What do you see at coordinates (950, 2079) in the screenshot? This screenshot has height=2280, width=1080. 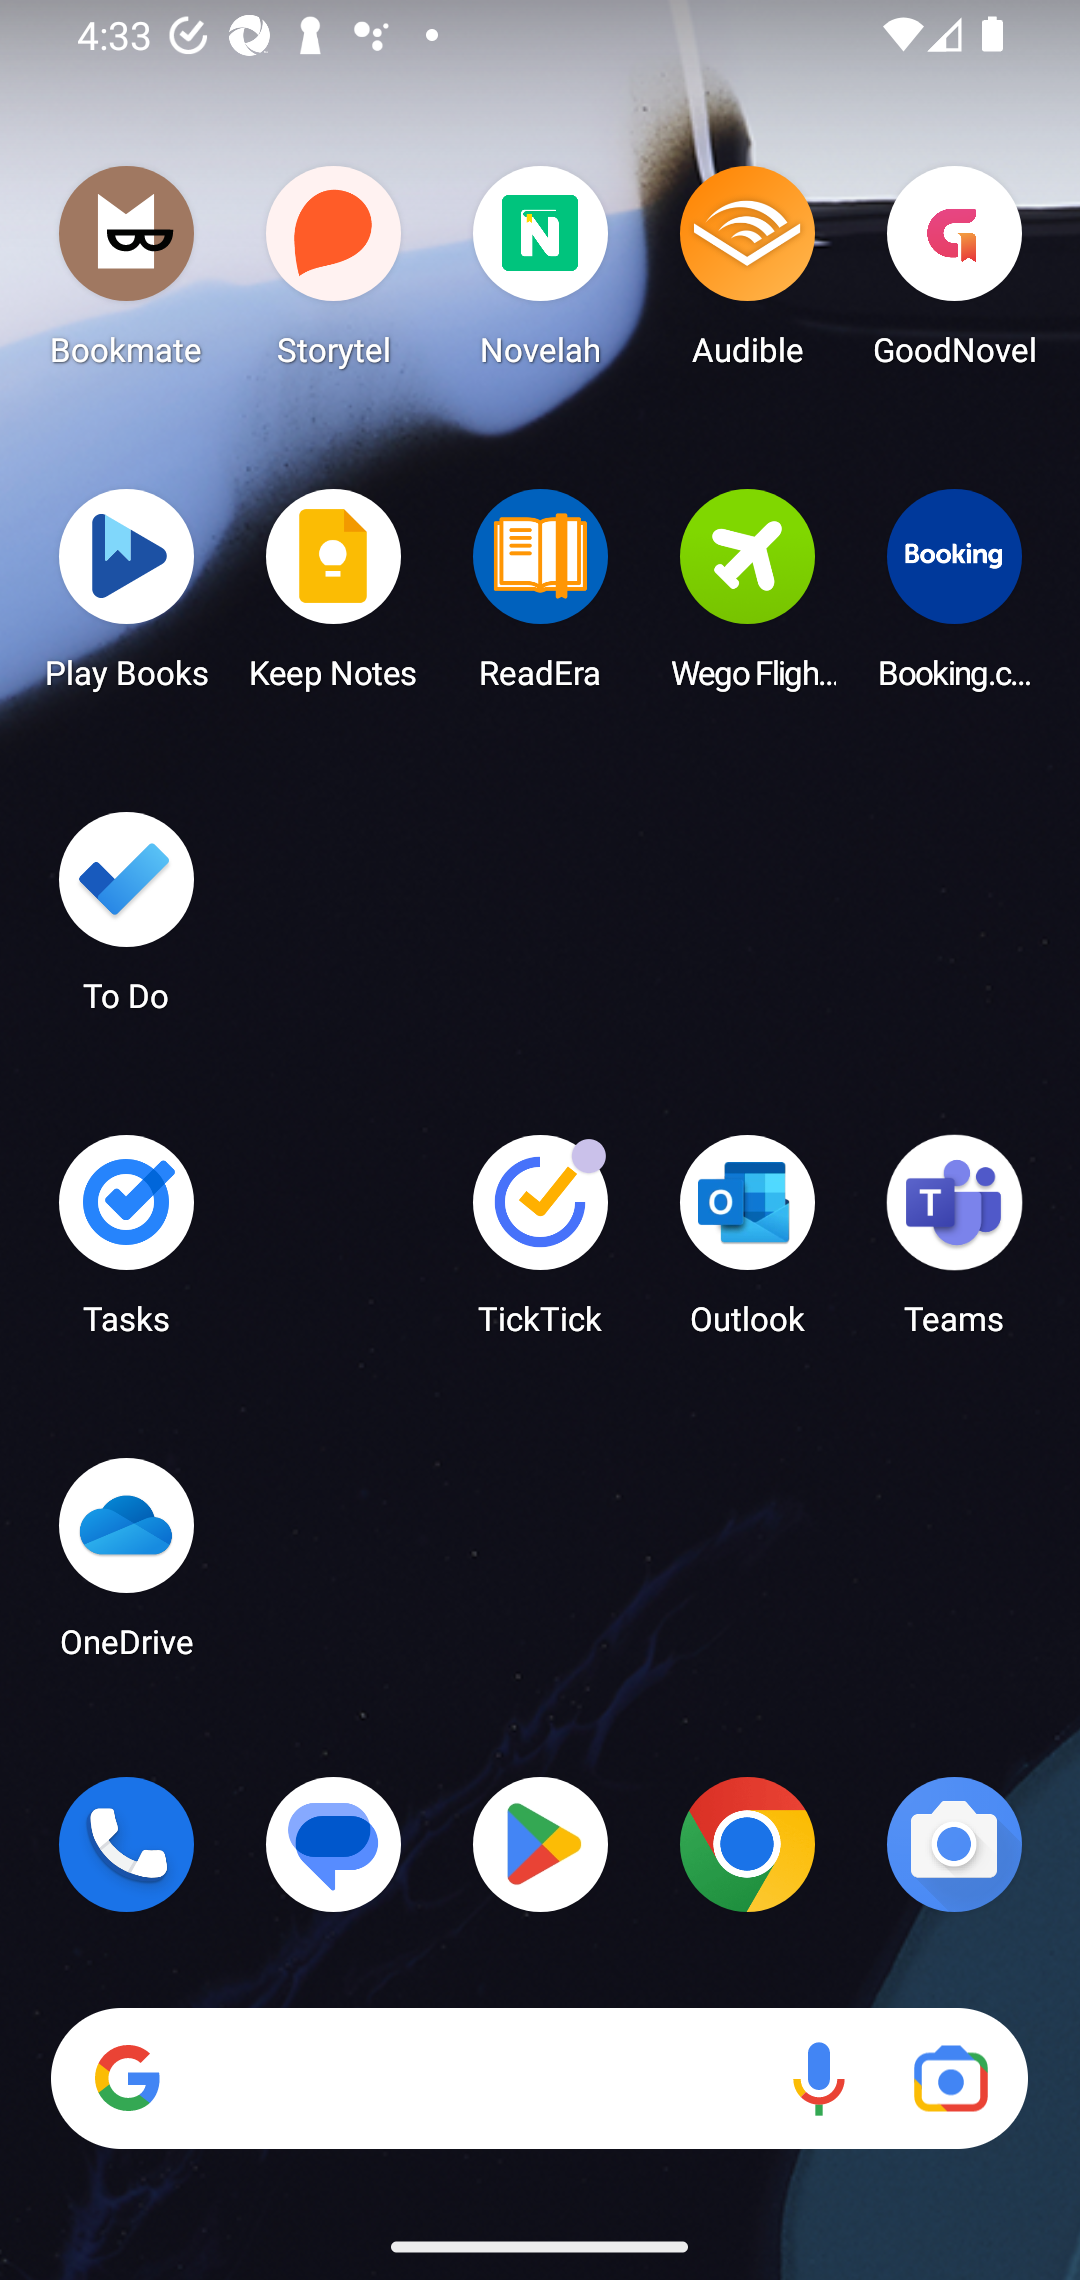 I see `Google Lens` at bounding box center [950, 2079].